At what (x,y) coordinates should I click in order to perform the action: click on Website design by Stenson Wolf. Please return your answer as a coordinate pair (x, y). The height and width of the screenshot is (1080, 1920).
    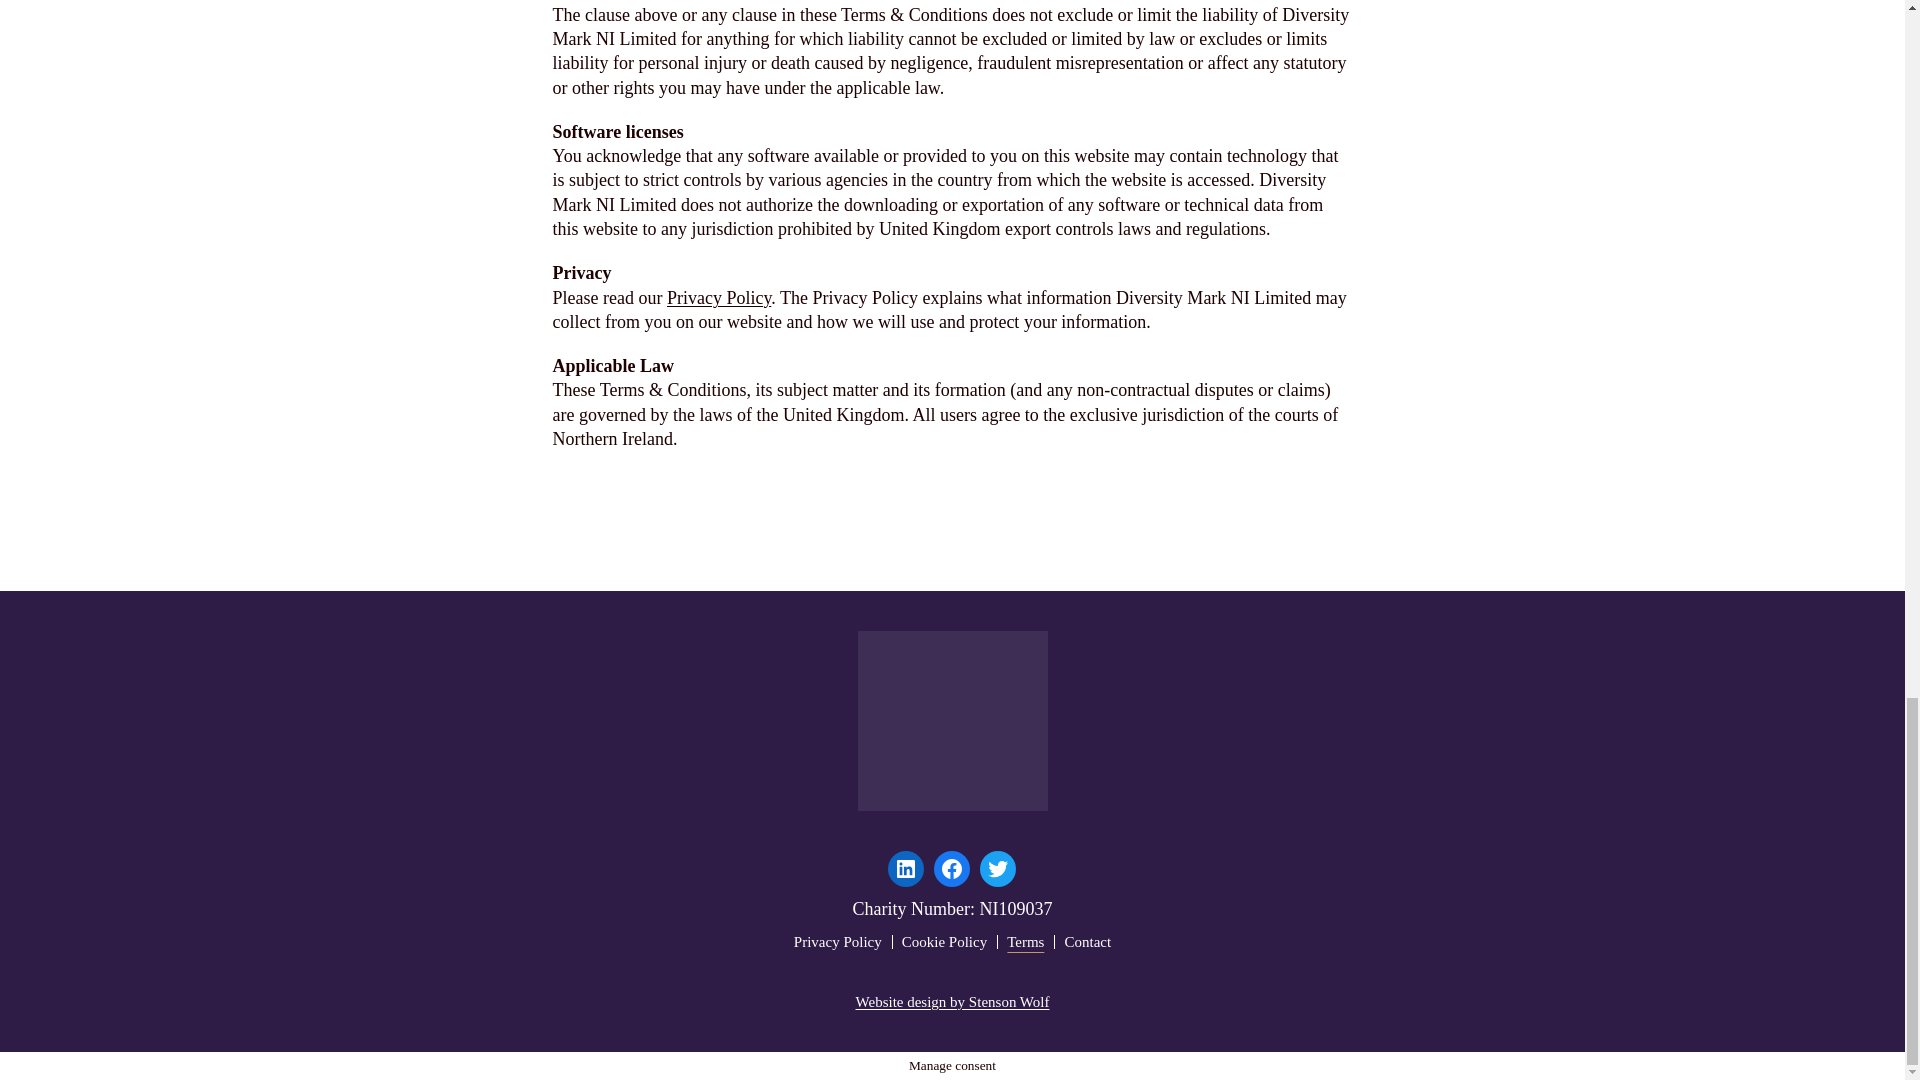
    Looking at the image, I should click on (953, 1001).